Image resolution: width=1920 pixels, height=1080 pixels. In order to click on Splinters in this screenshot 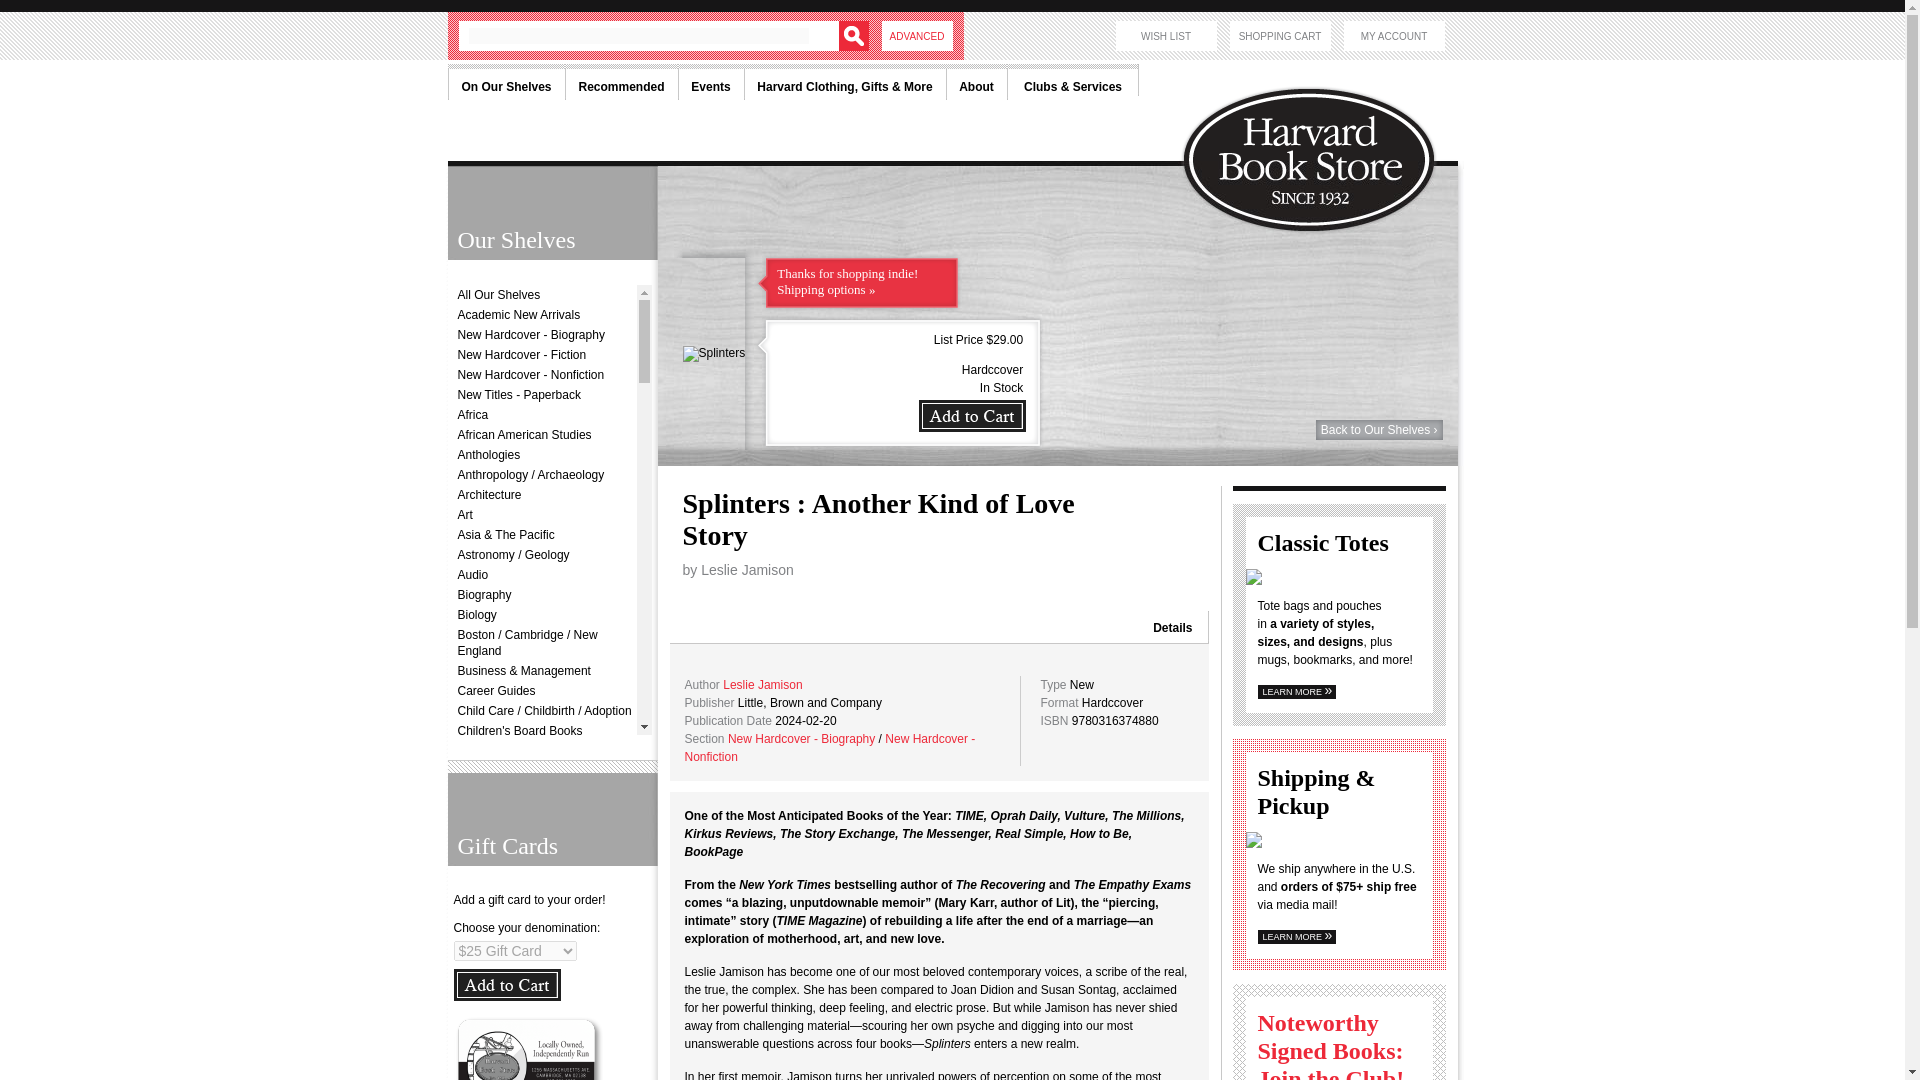, I will do `click(712, 353)`.